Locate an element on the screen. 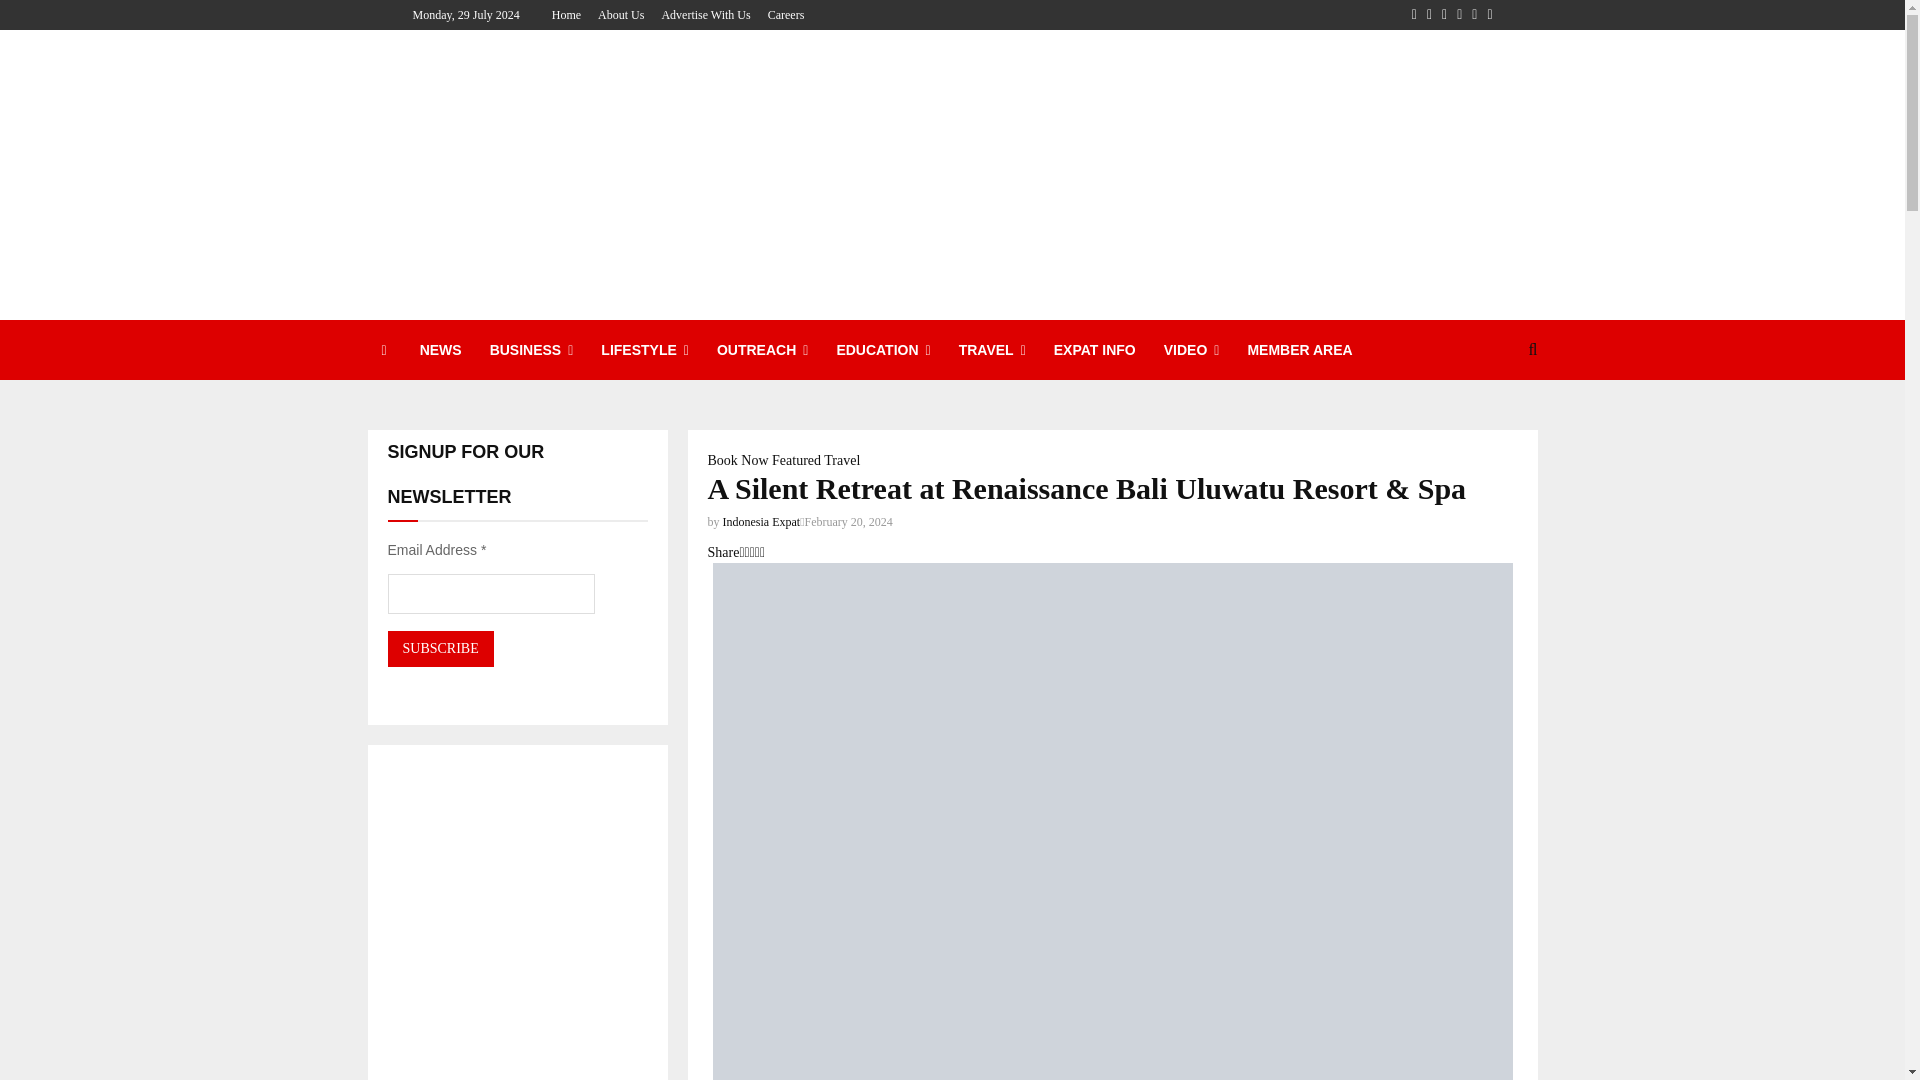 The width and height of the screenshot is (1920, 1080). Home is located at coordinates (566, 15).